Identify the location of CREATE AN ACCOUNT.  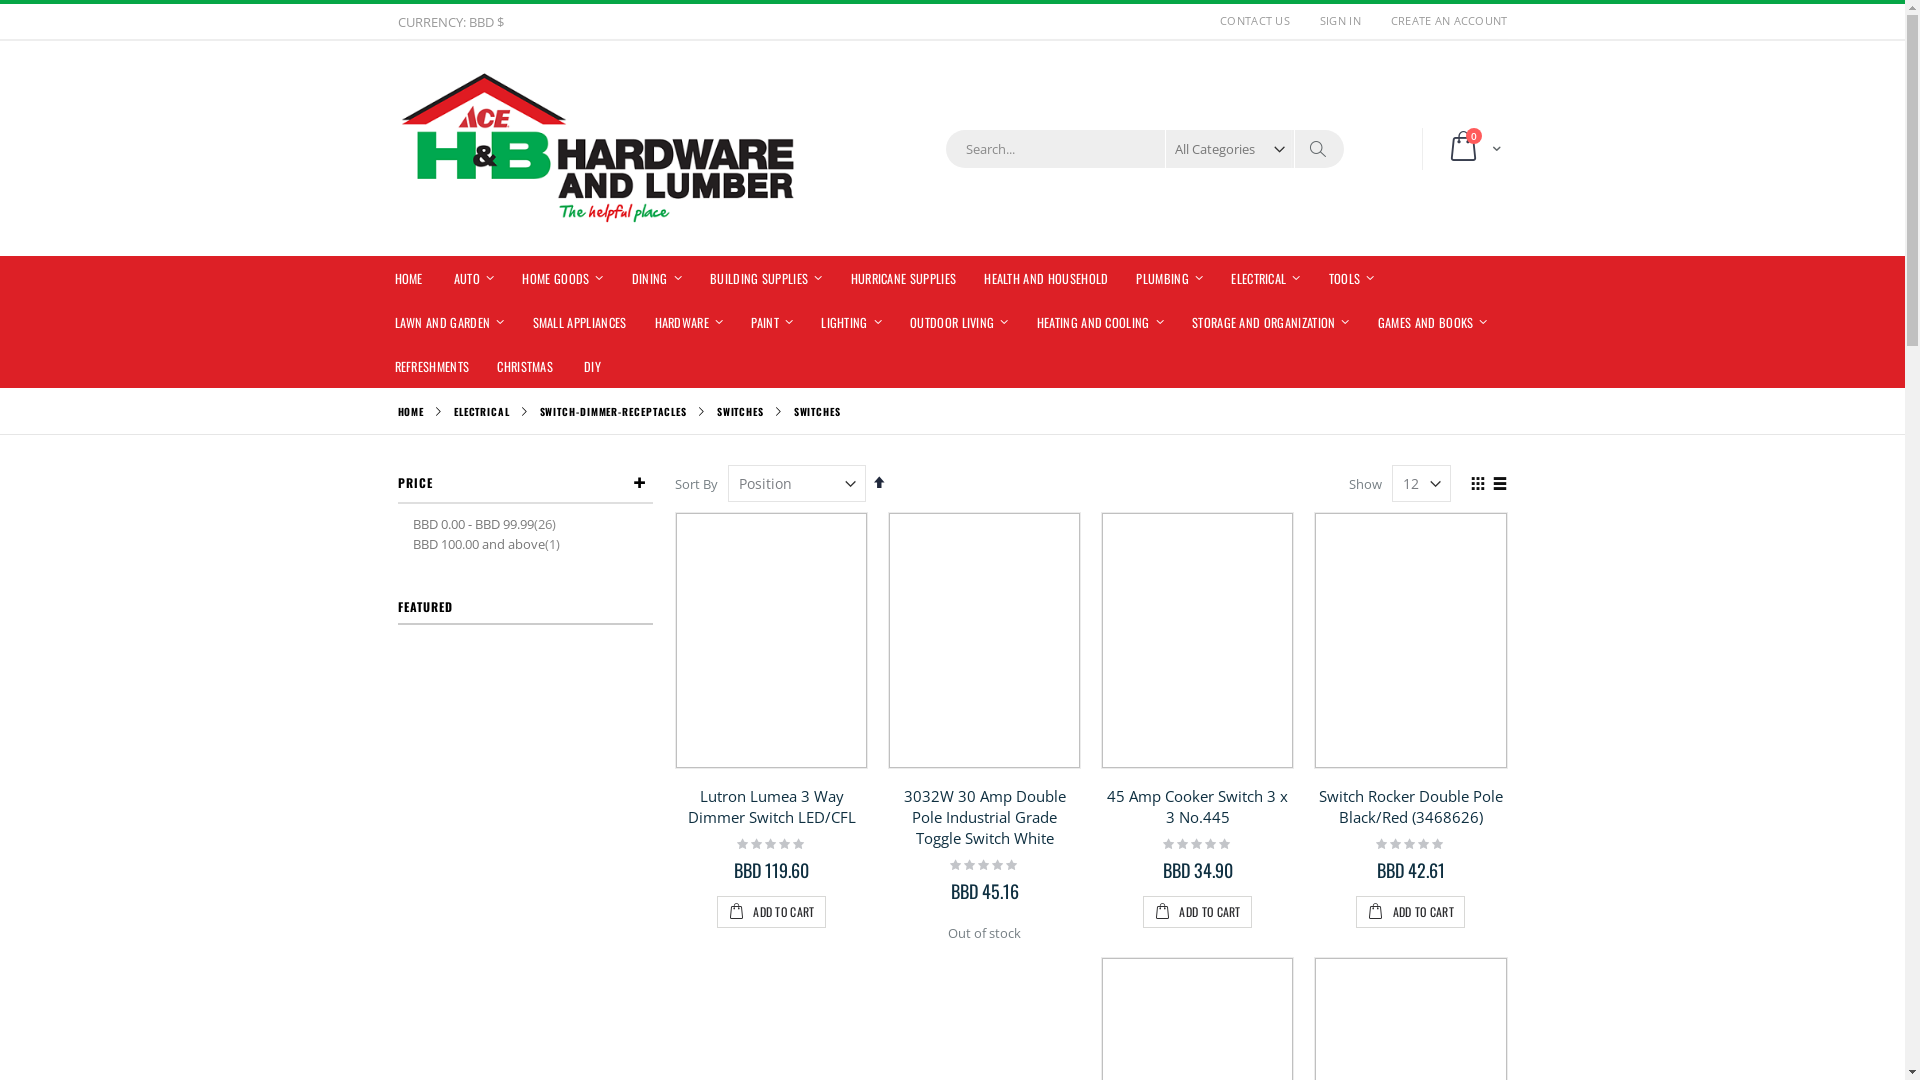
(1442, 20).